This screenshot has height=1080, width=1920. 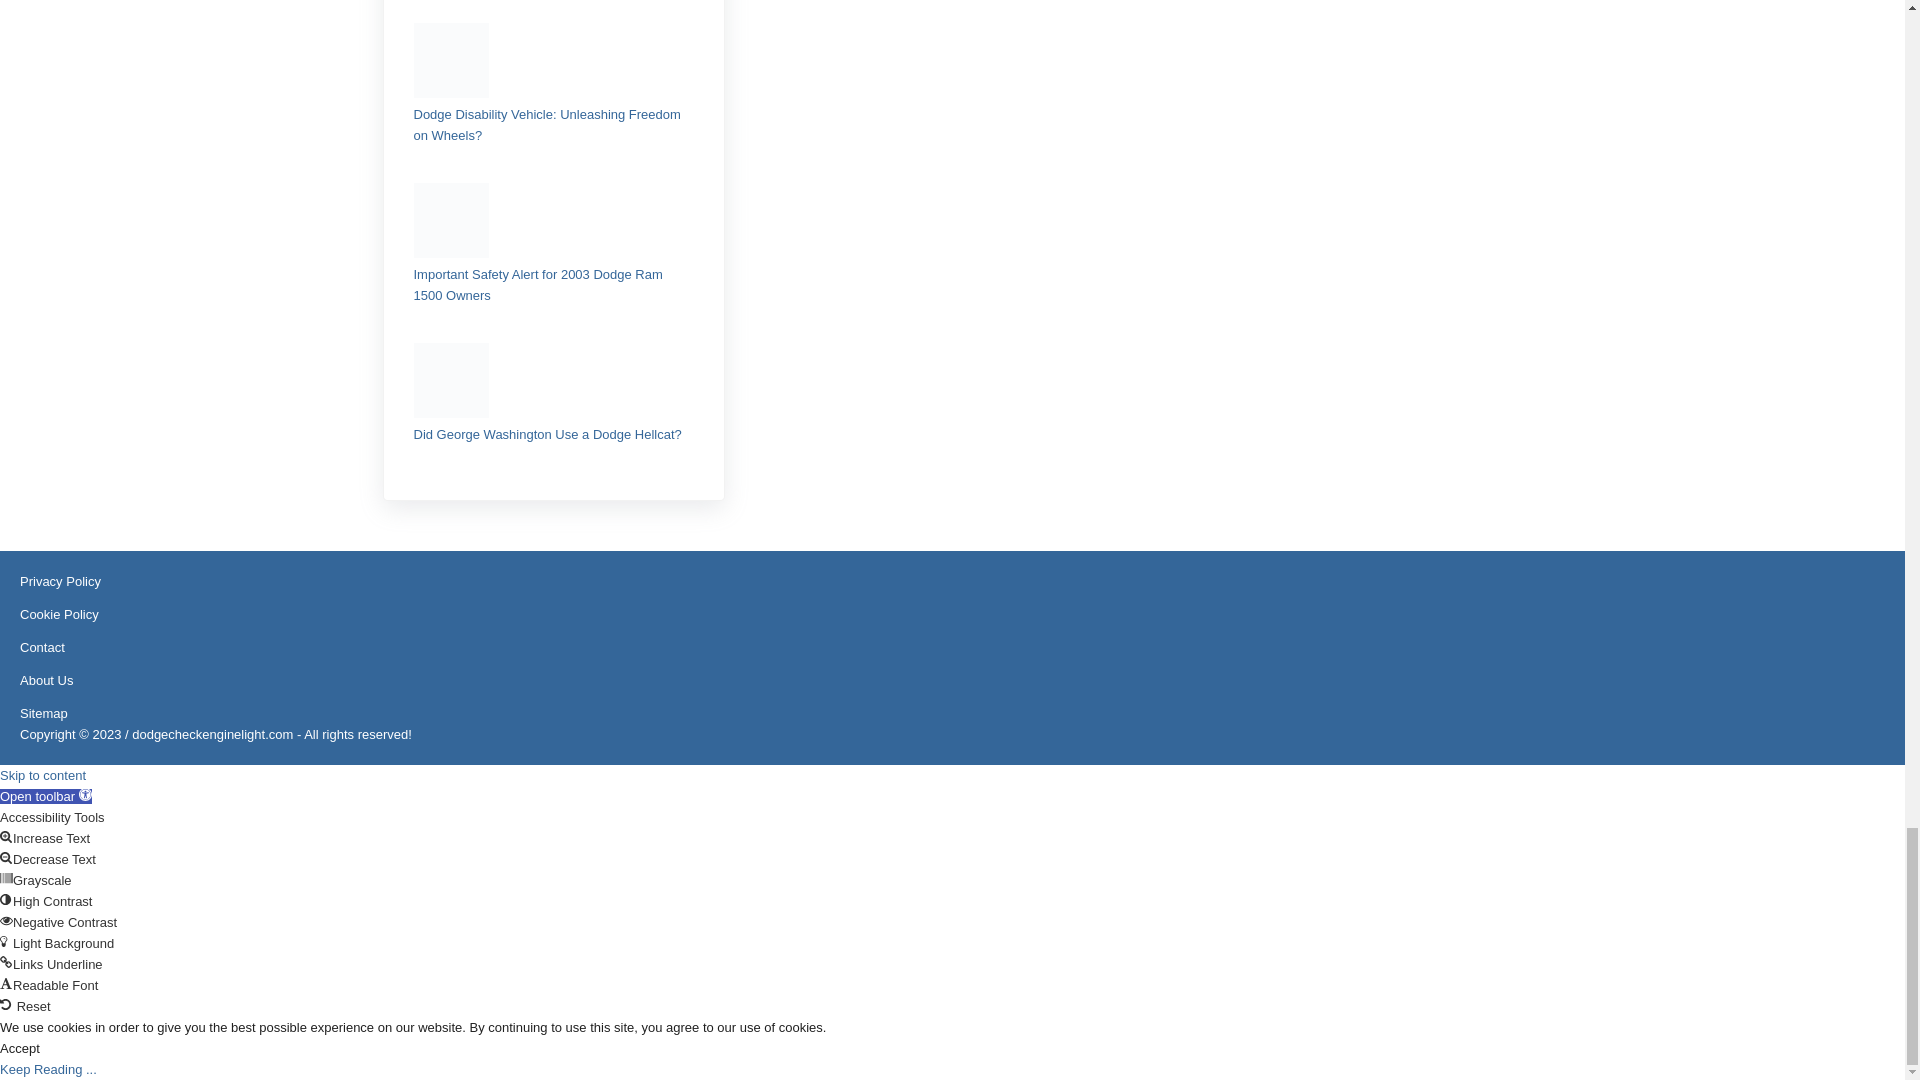 What do you see at coordinates (6, 858) in the screenshot?
I see `Decrease Text` at bounding box center [6, 858].